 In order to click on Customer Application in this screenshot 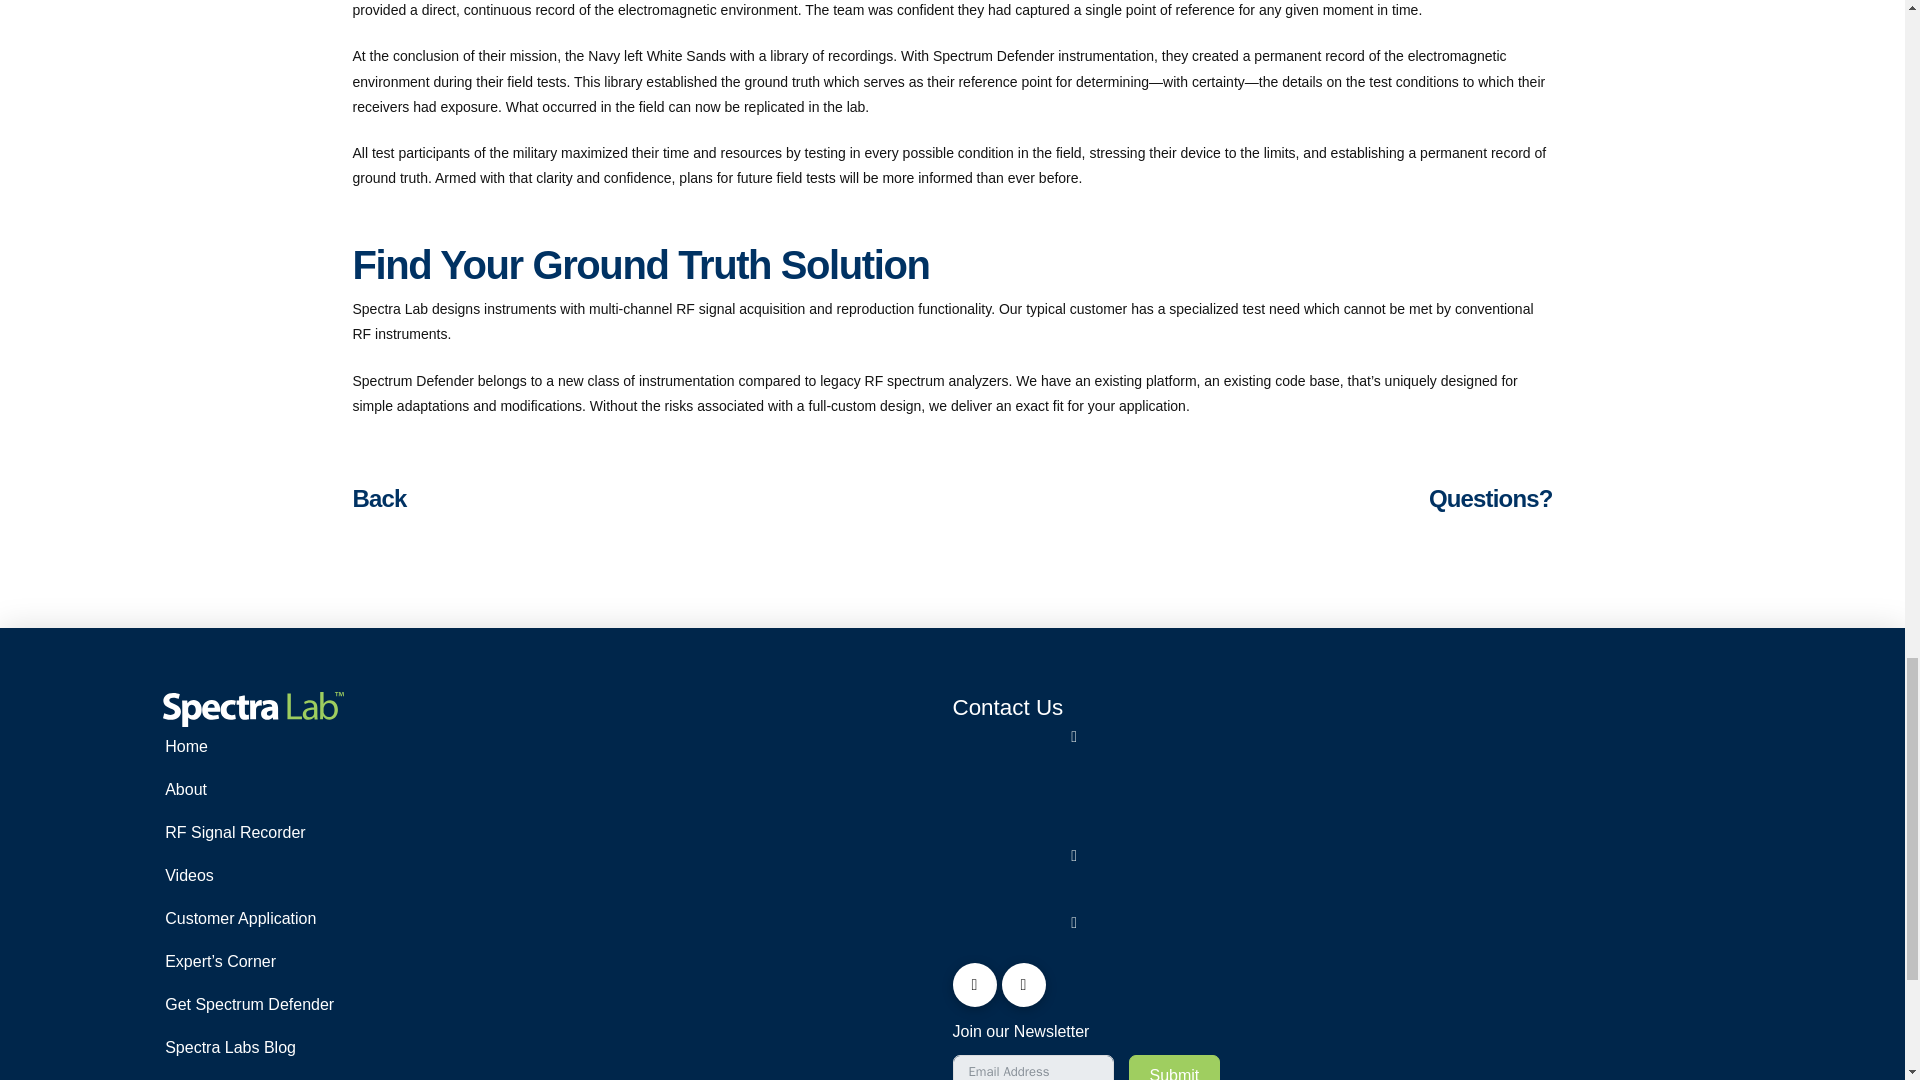, I will do `click(353, 920)`.